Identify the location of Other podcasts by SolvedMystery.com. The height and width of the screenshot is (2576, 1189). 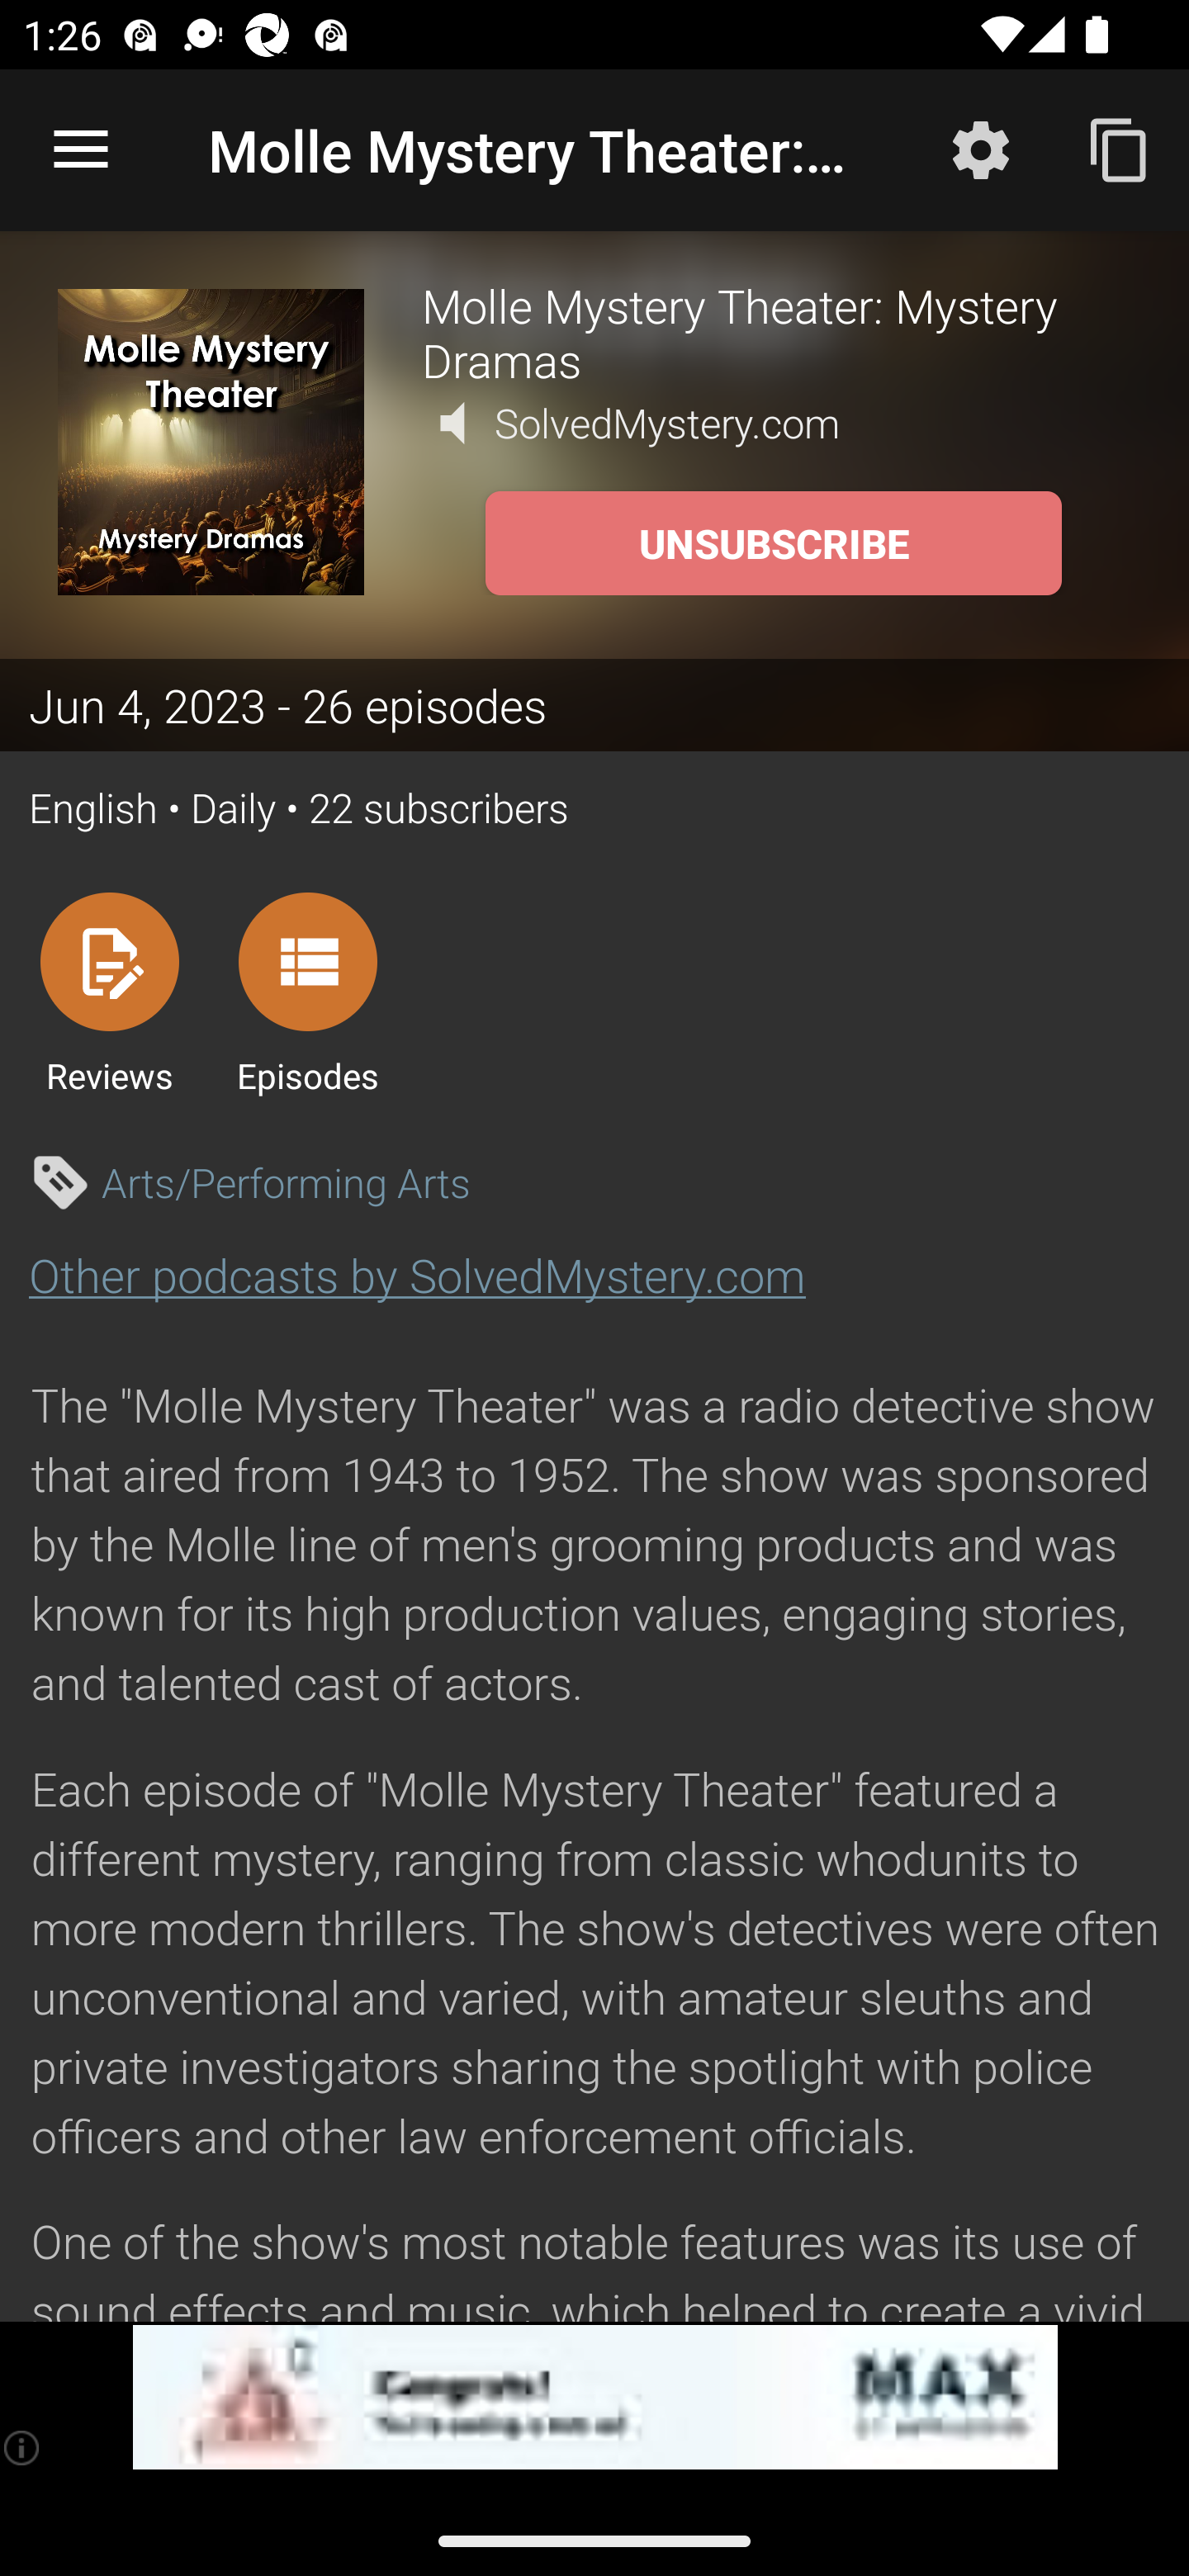
(417, 1275).